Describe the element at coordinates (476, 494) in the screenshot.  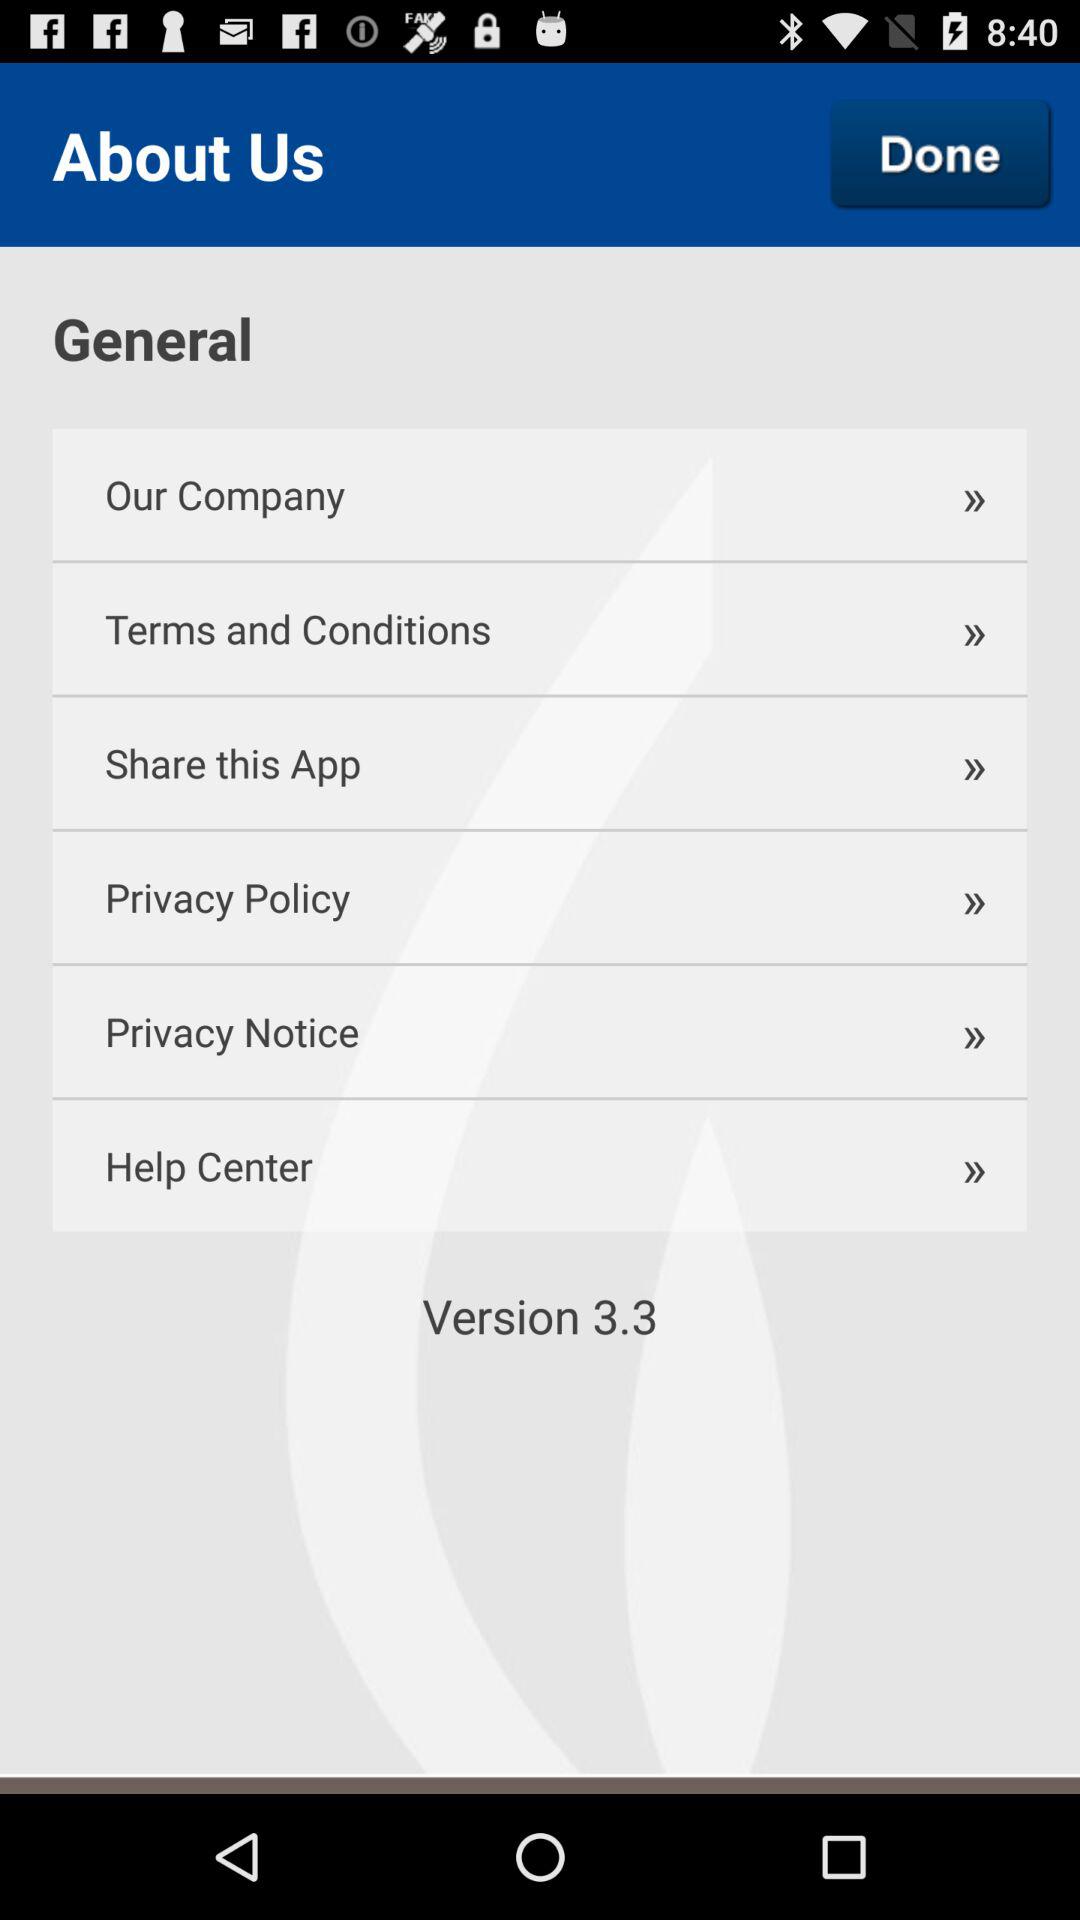
I see `tap our company item` at that location.